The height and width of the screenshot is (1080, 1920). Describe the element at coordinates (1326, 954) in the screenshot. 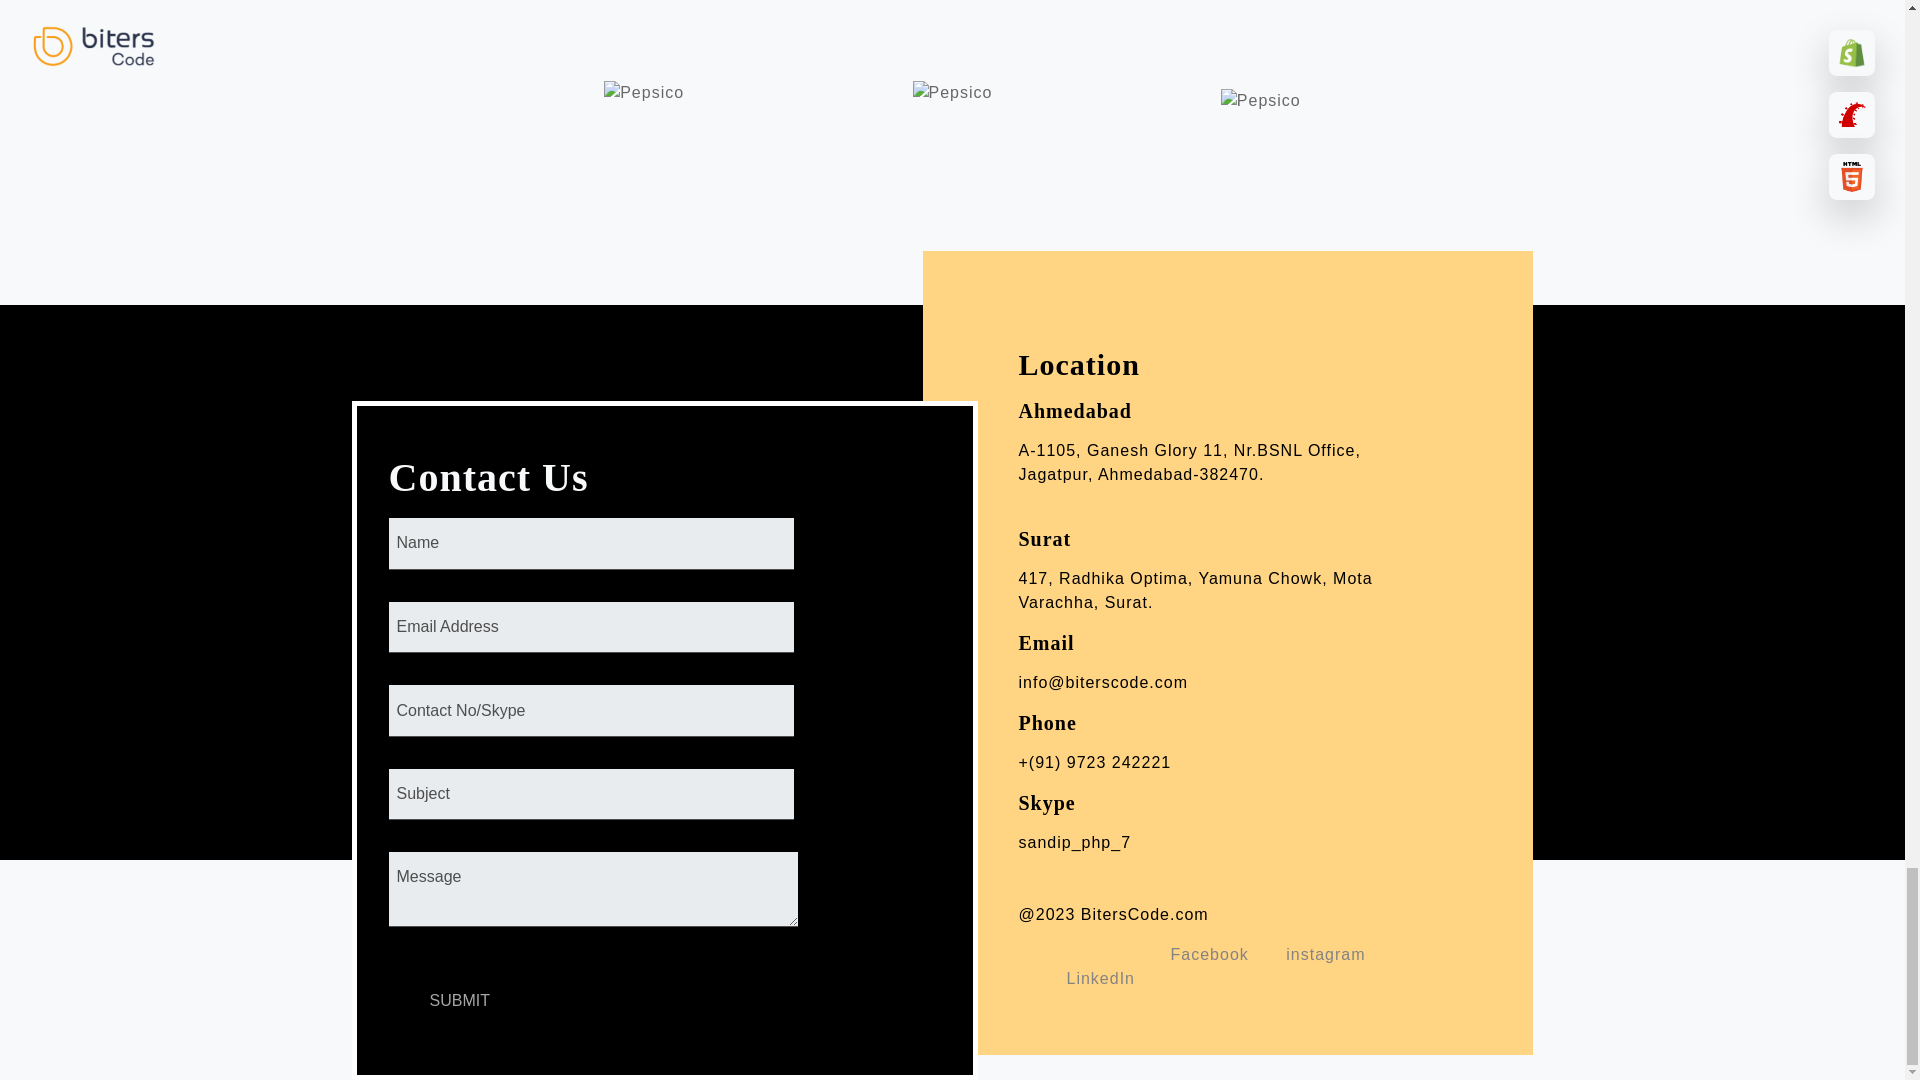

I see `instagram` at that location.